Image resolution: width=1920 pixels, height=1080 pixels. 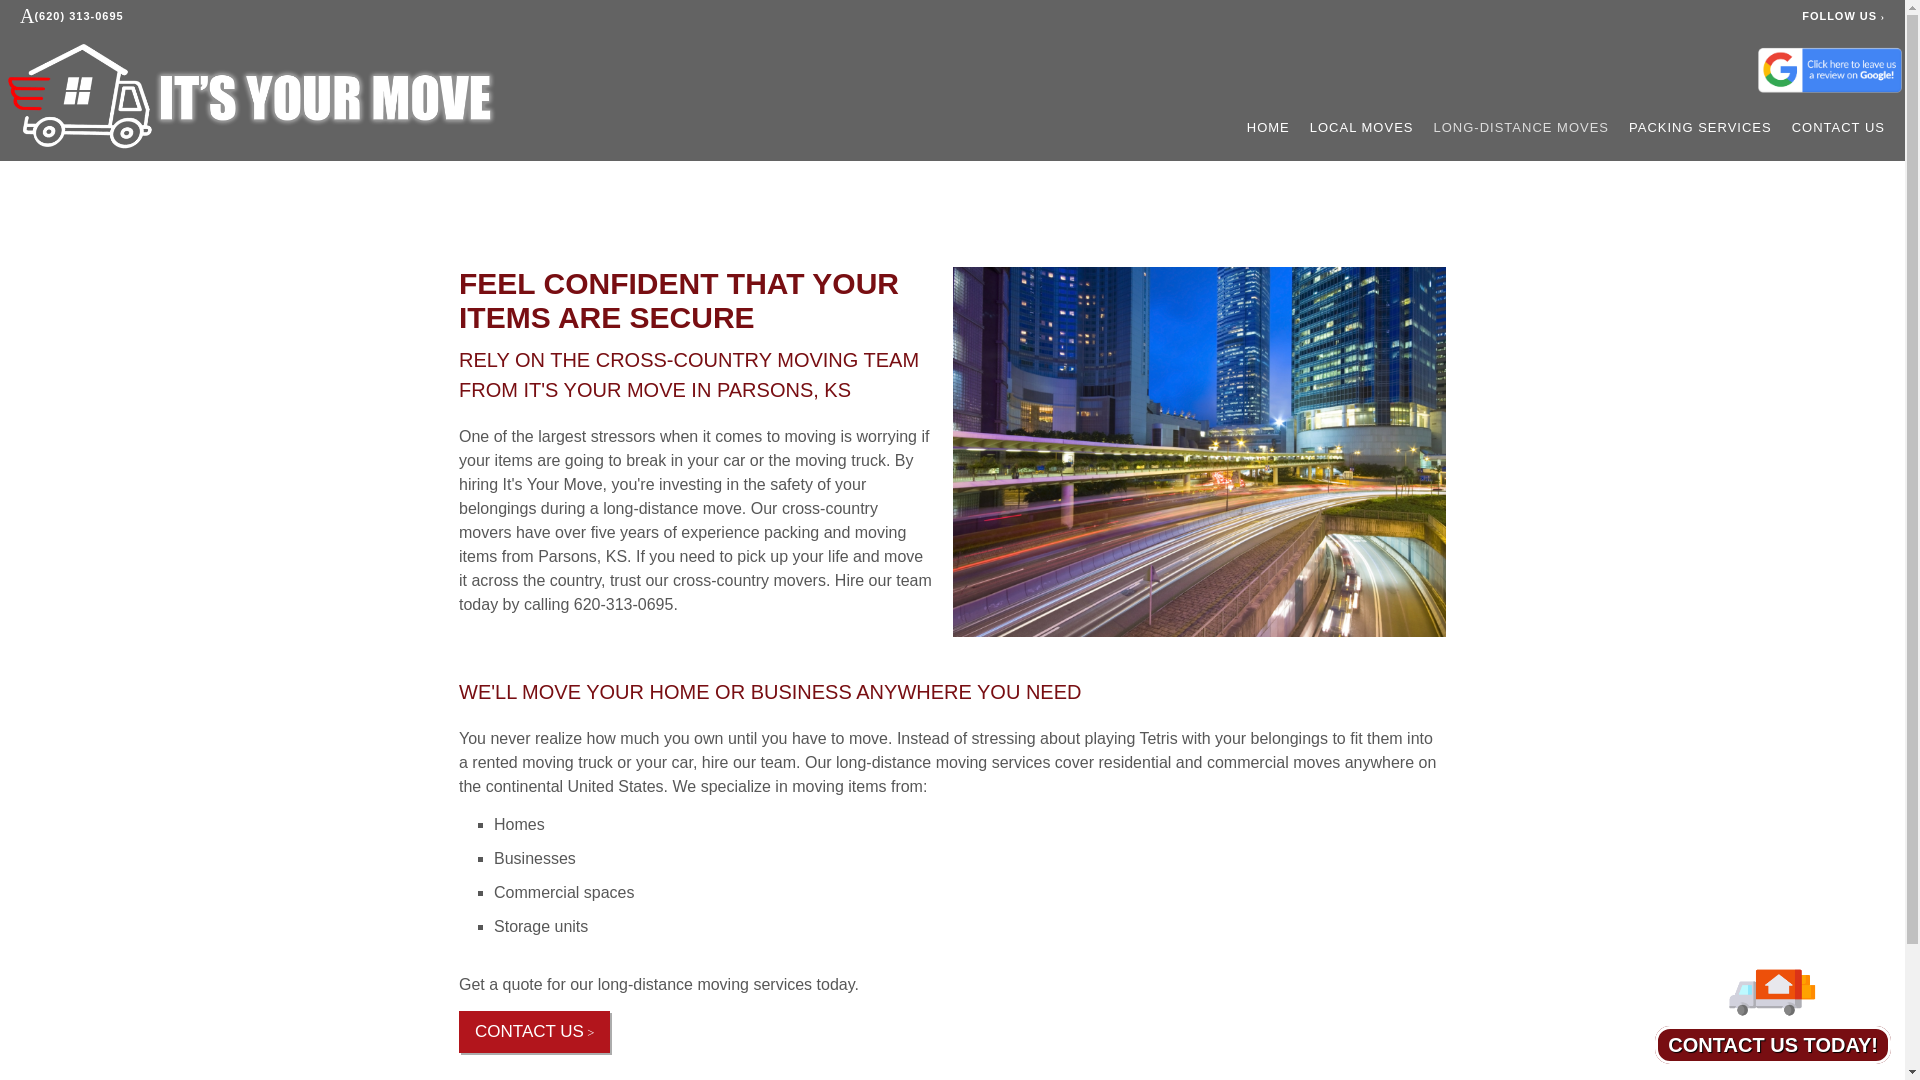 I want to click on CONTACT US, so click(x=534, y=1032).